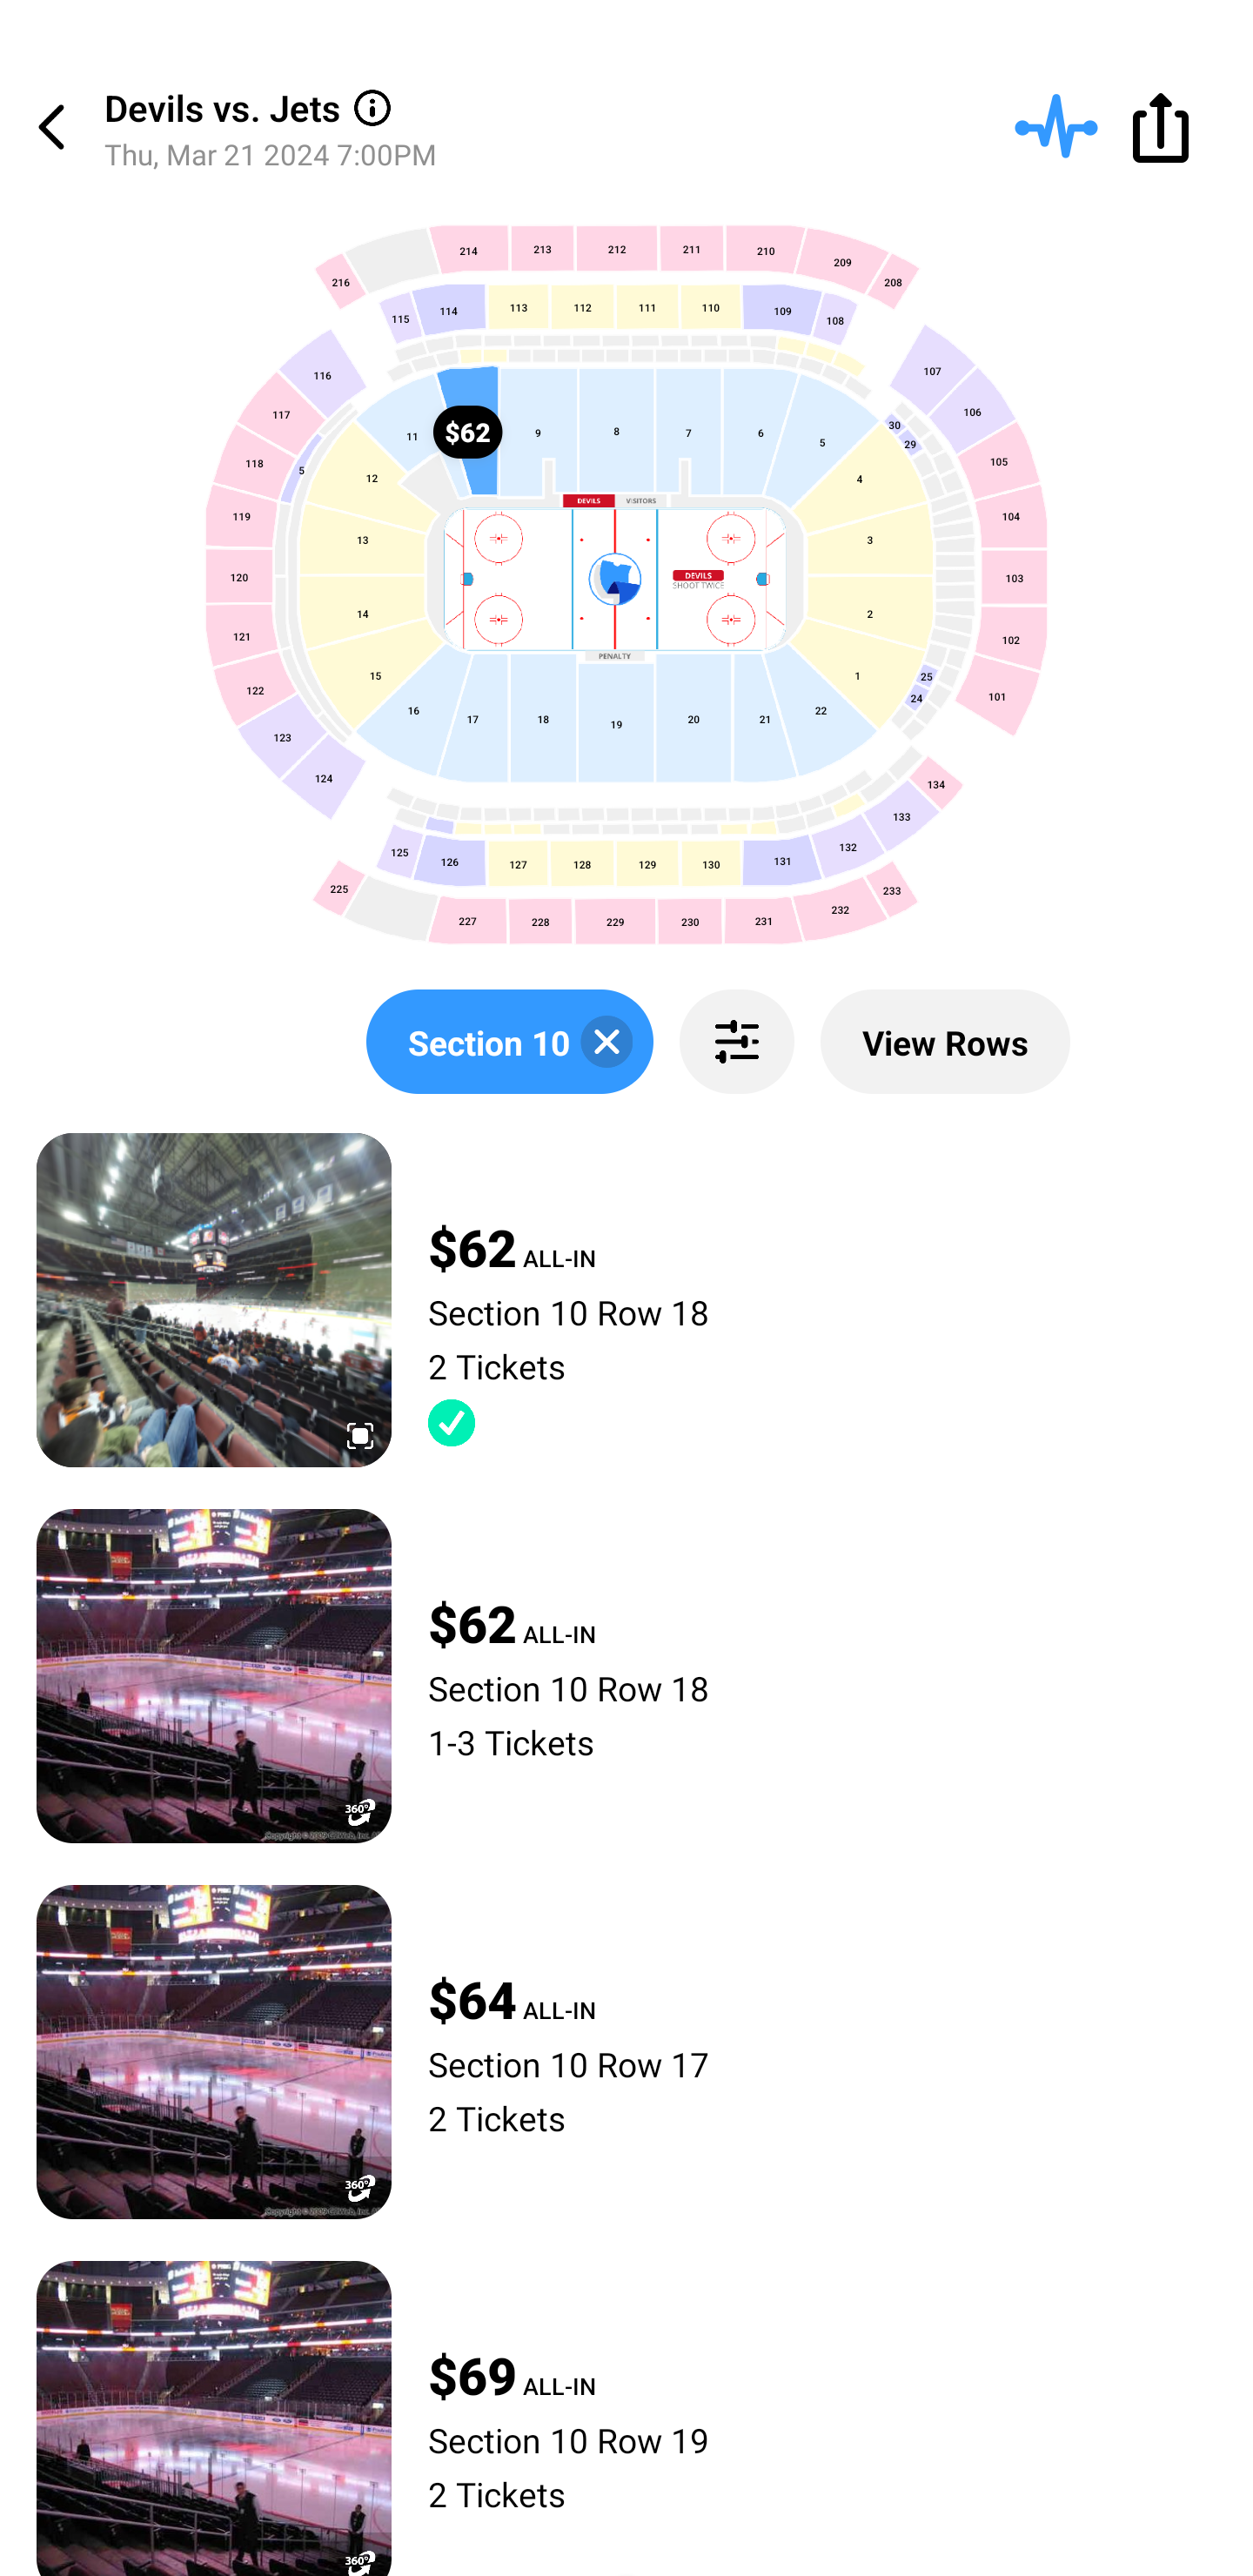 Image resolution: width=1253 pixels, height=2576 pixels. Describe the element at coordinates (510, 1042) in the screenshot. I see `Section 10` at that location.